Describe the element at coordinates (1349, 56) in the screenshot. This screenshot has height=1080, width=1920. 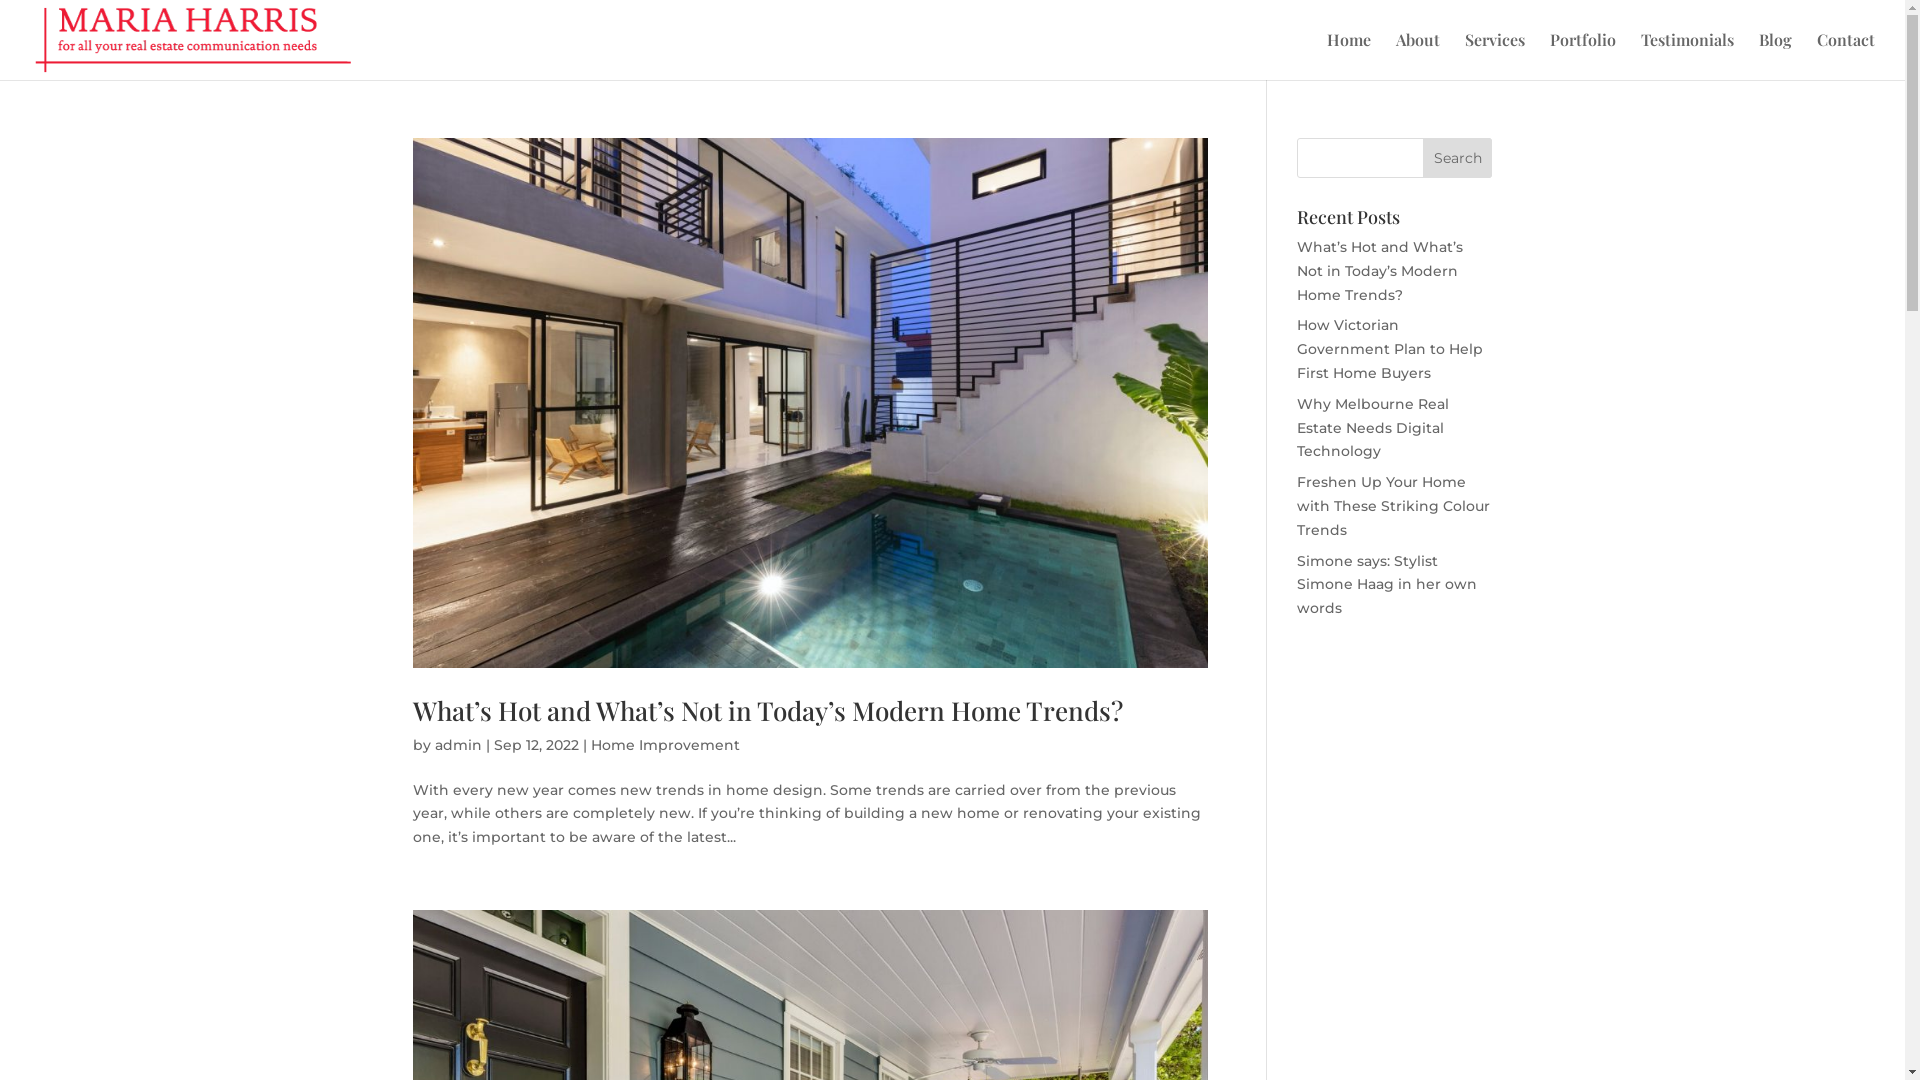
I see `Home` at that location.